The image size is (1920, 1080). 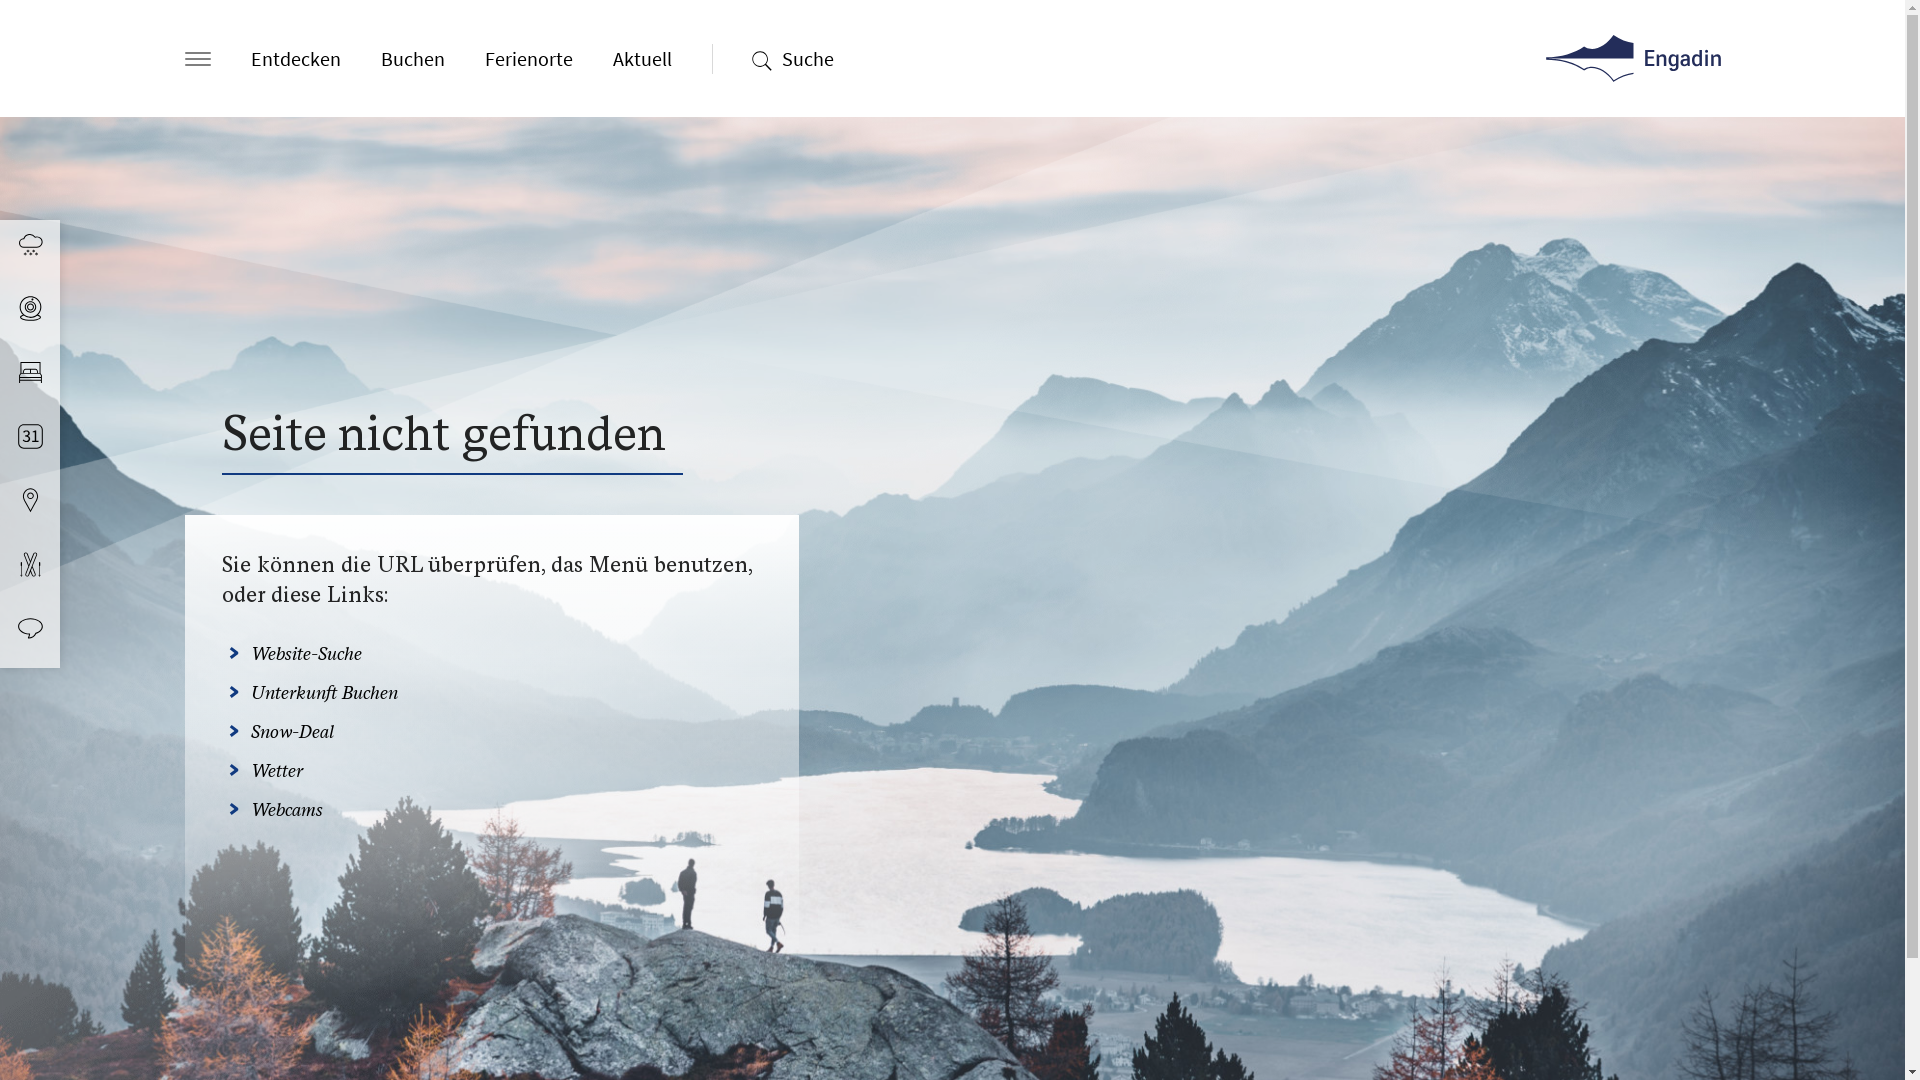 What do you see at coordinates (808, 59) in the screenshot?
I see `Suche` at bounding box center [808, 59].